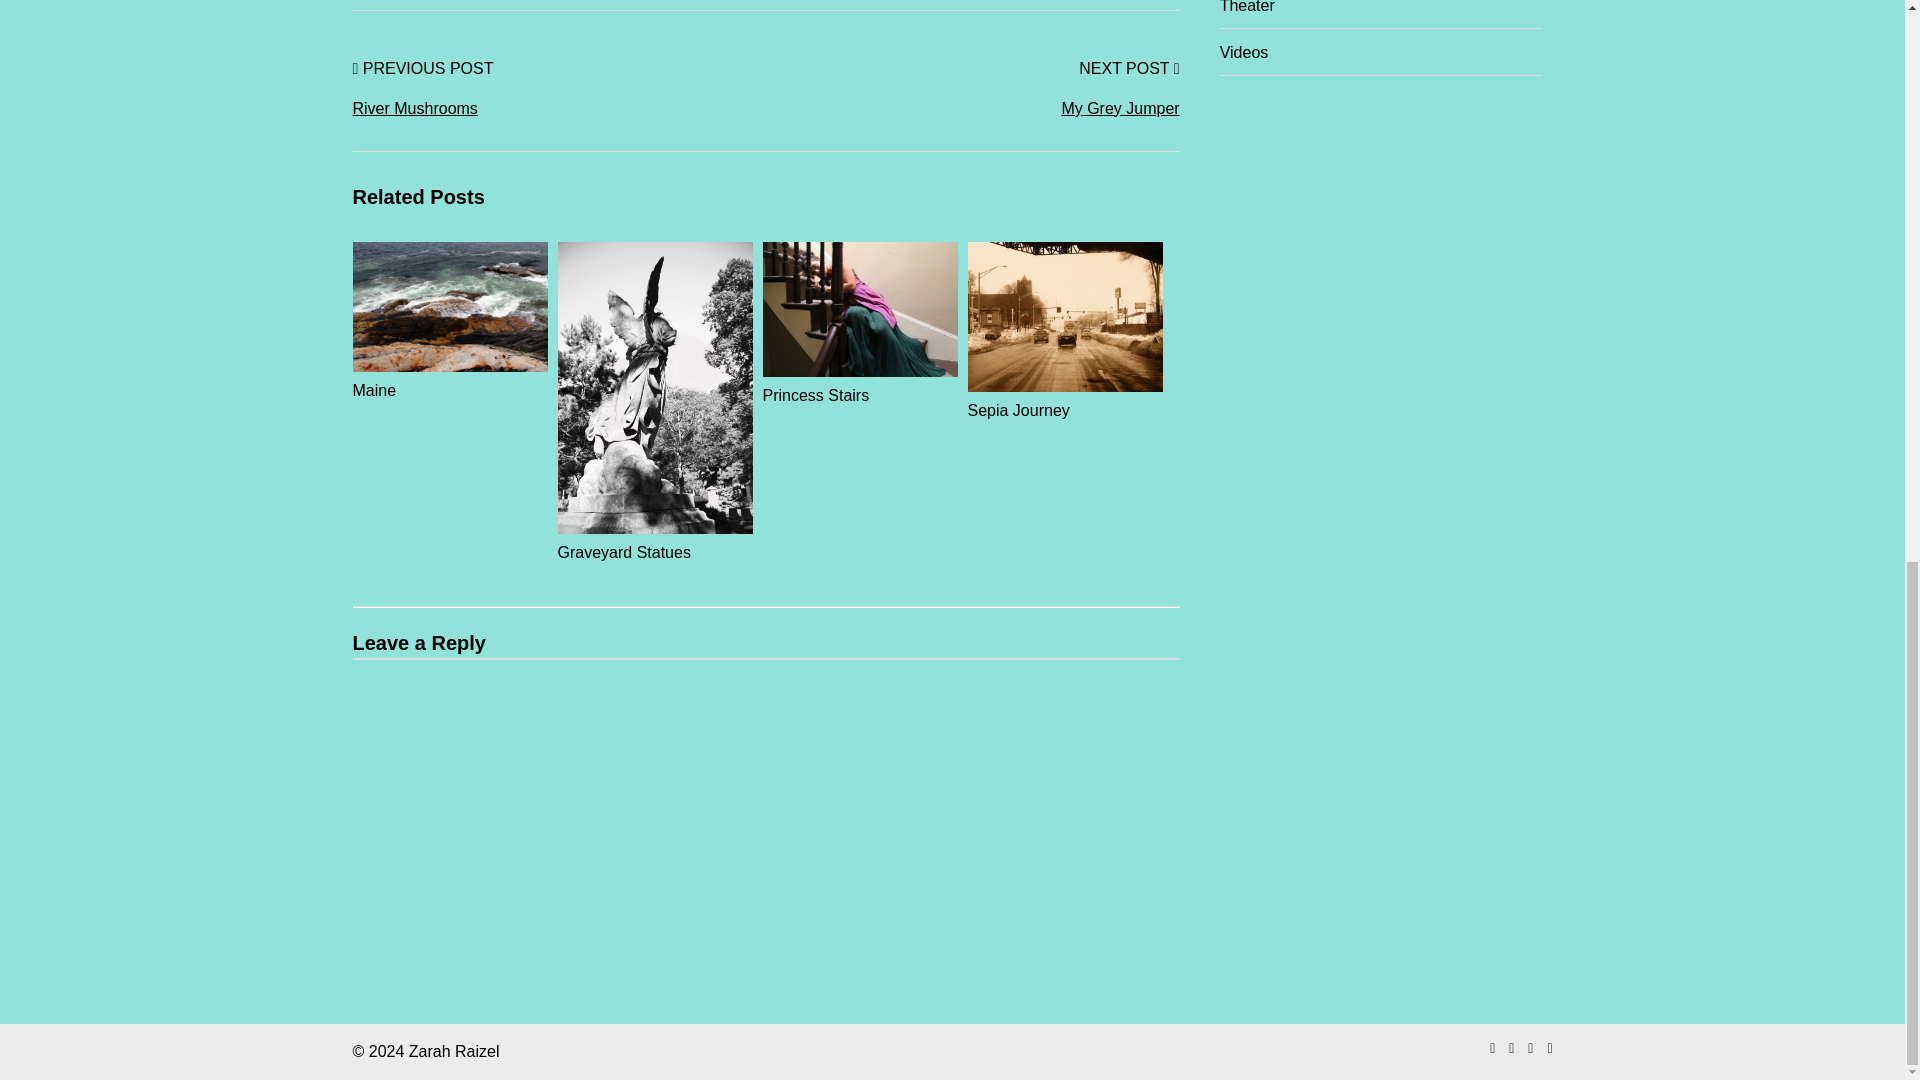  I want to click on My Grey Jumper, so click(973, 108).